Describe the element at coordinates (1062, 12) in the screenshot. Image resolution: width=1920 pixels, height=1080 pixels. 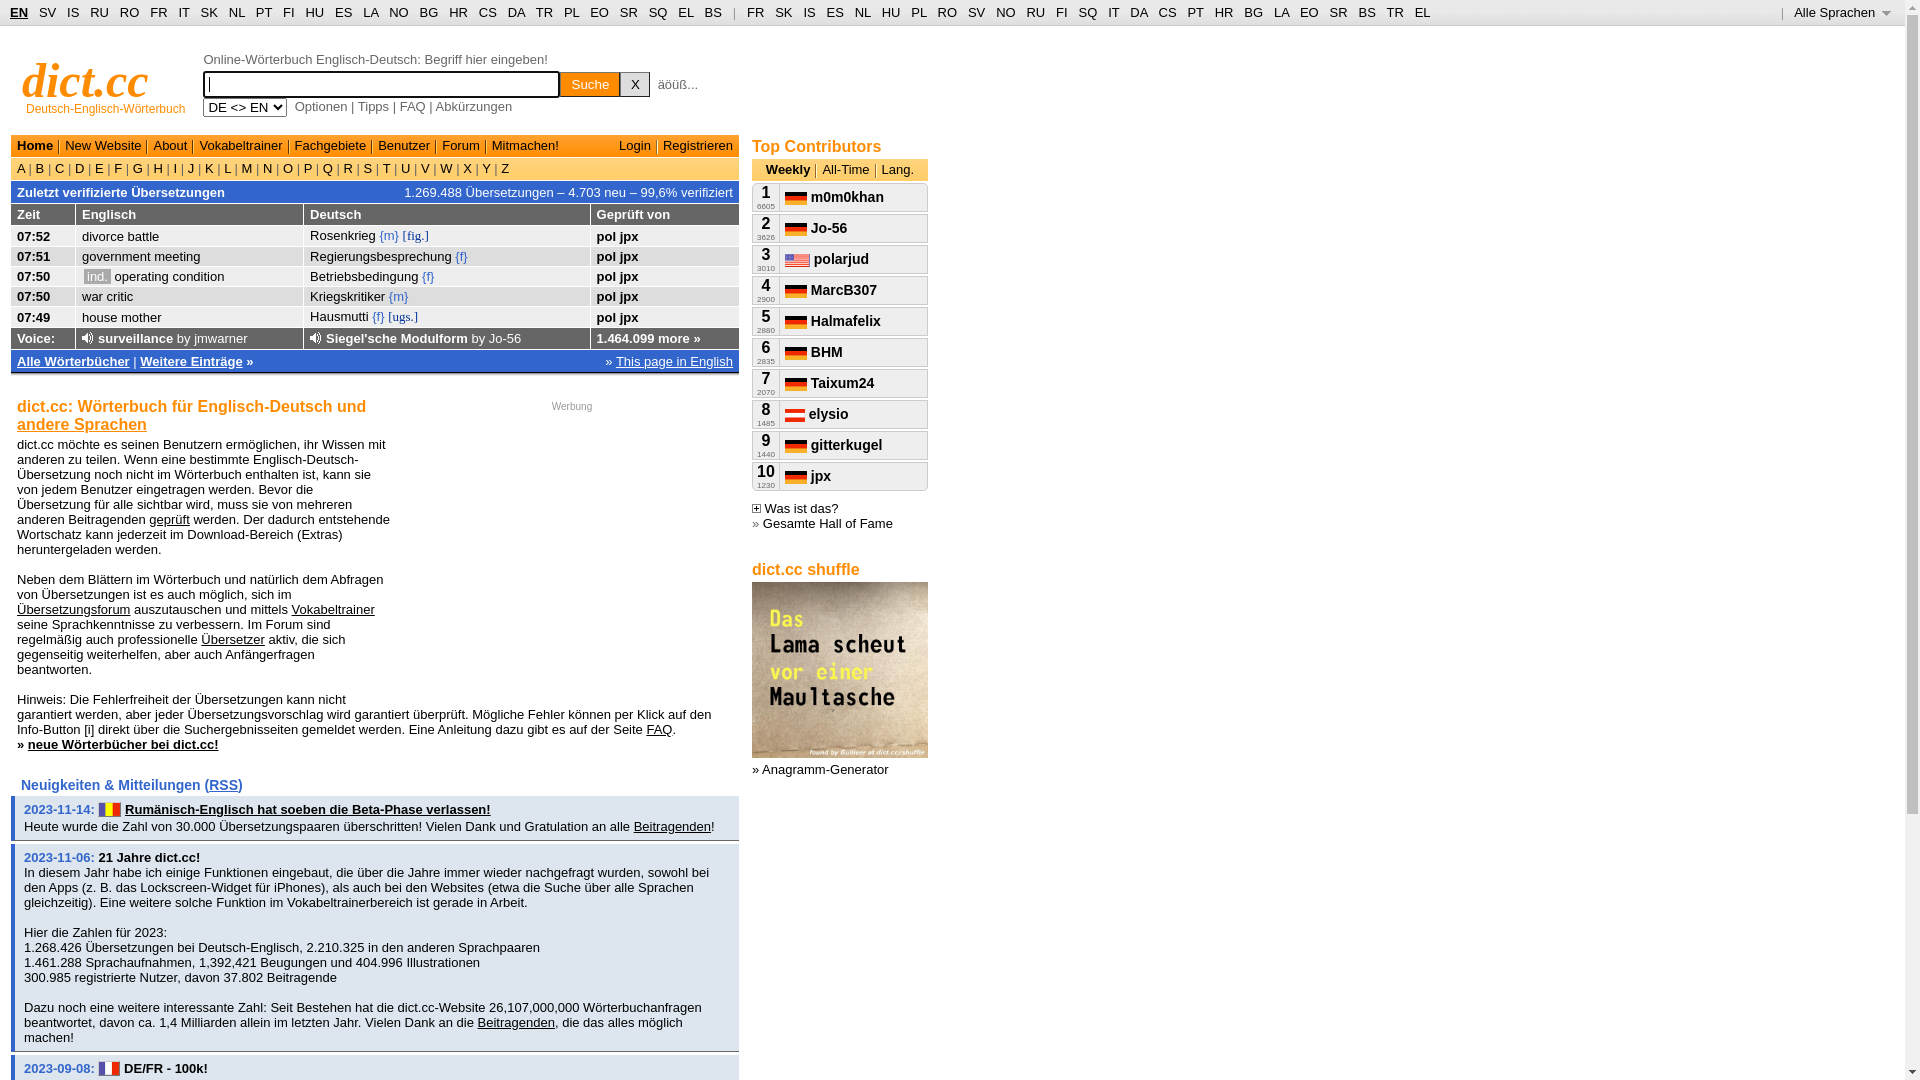
I see `FI` at that location.